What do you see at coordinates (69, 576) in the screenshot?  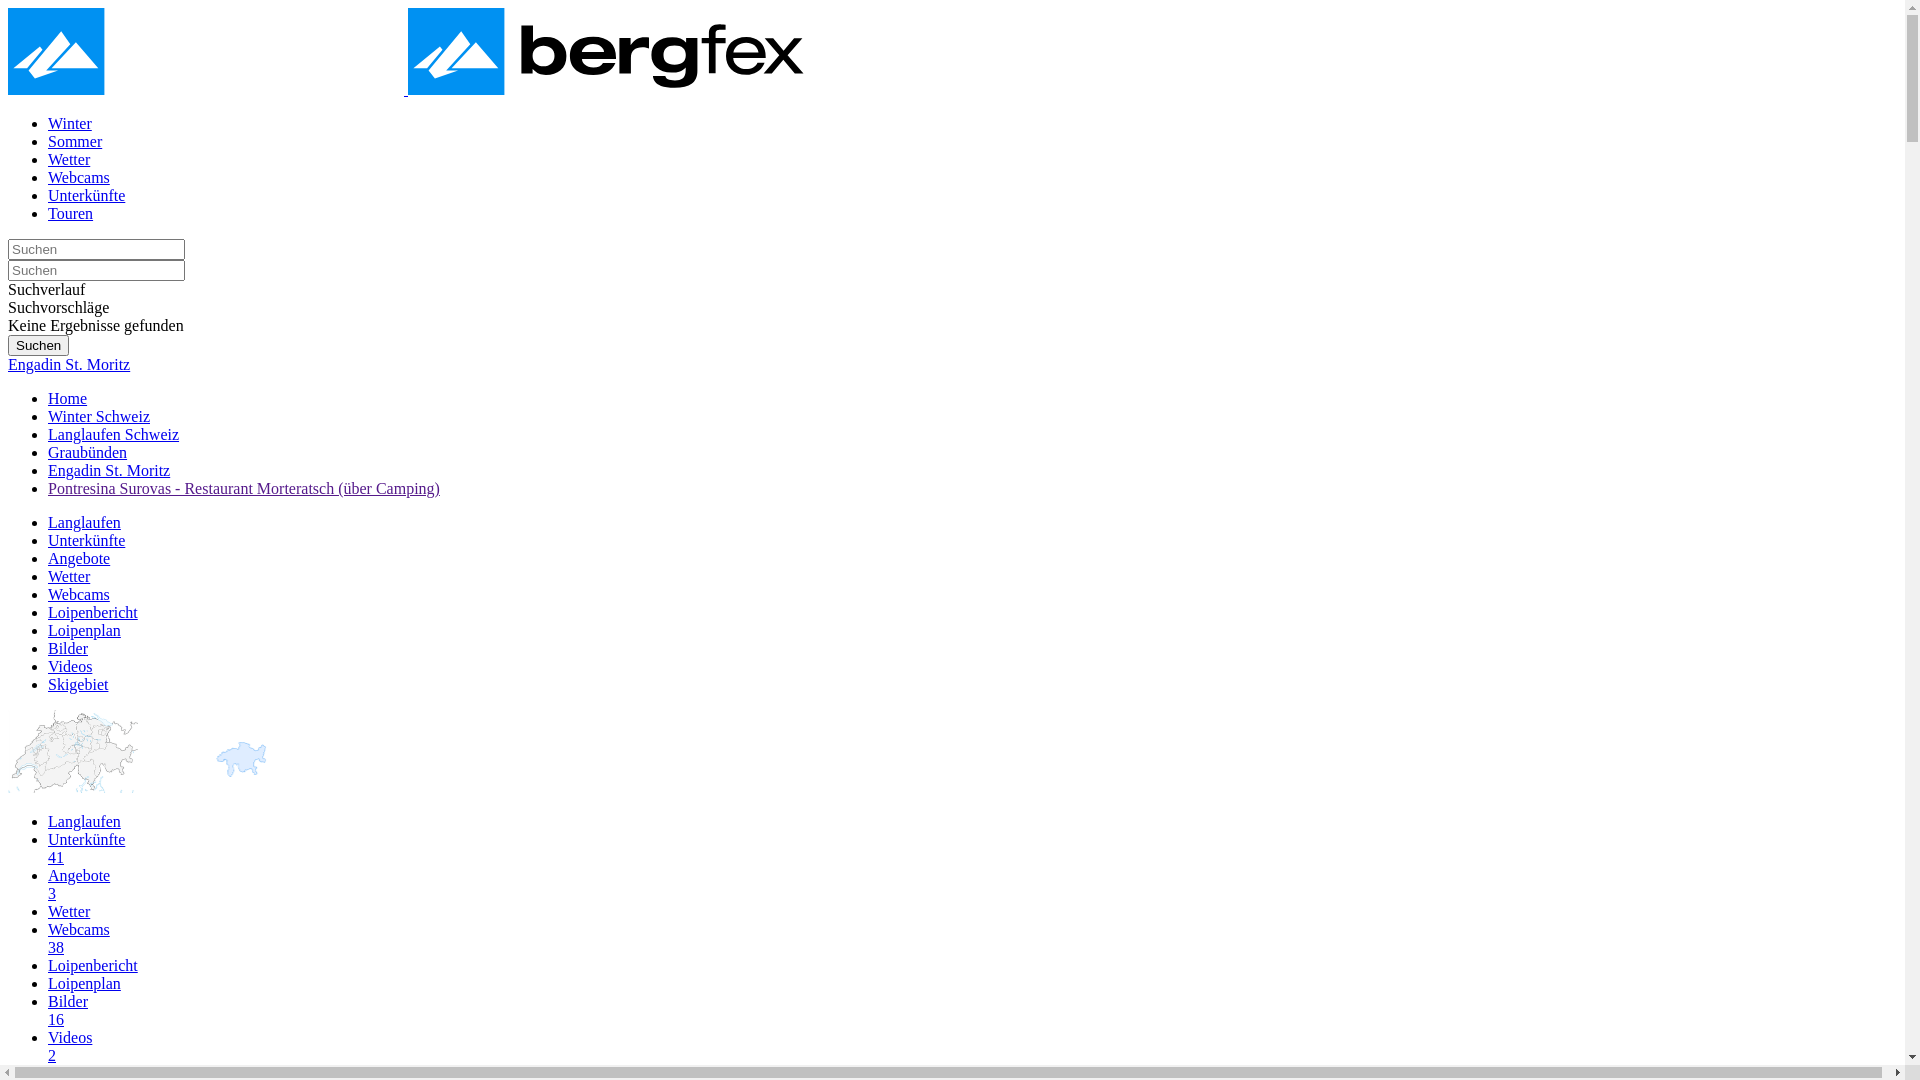 I see `Wetter` at bounding box center [69, 576].